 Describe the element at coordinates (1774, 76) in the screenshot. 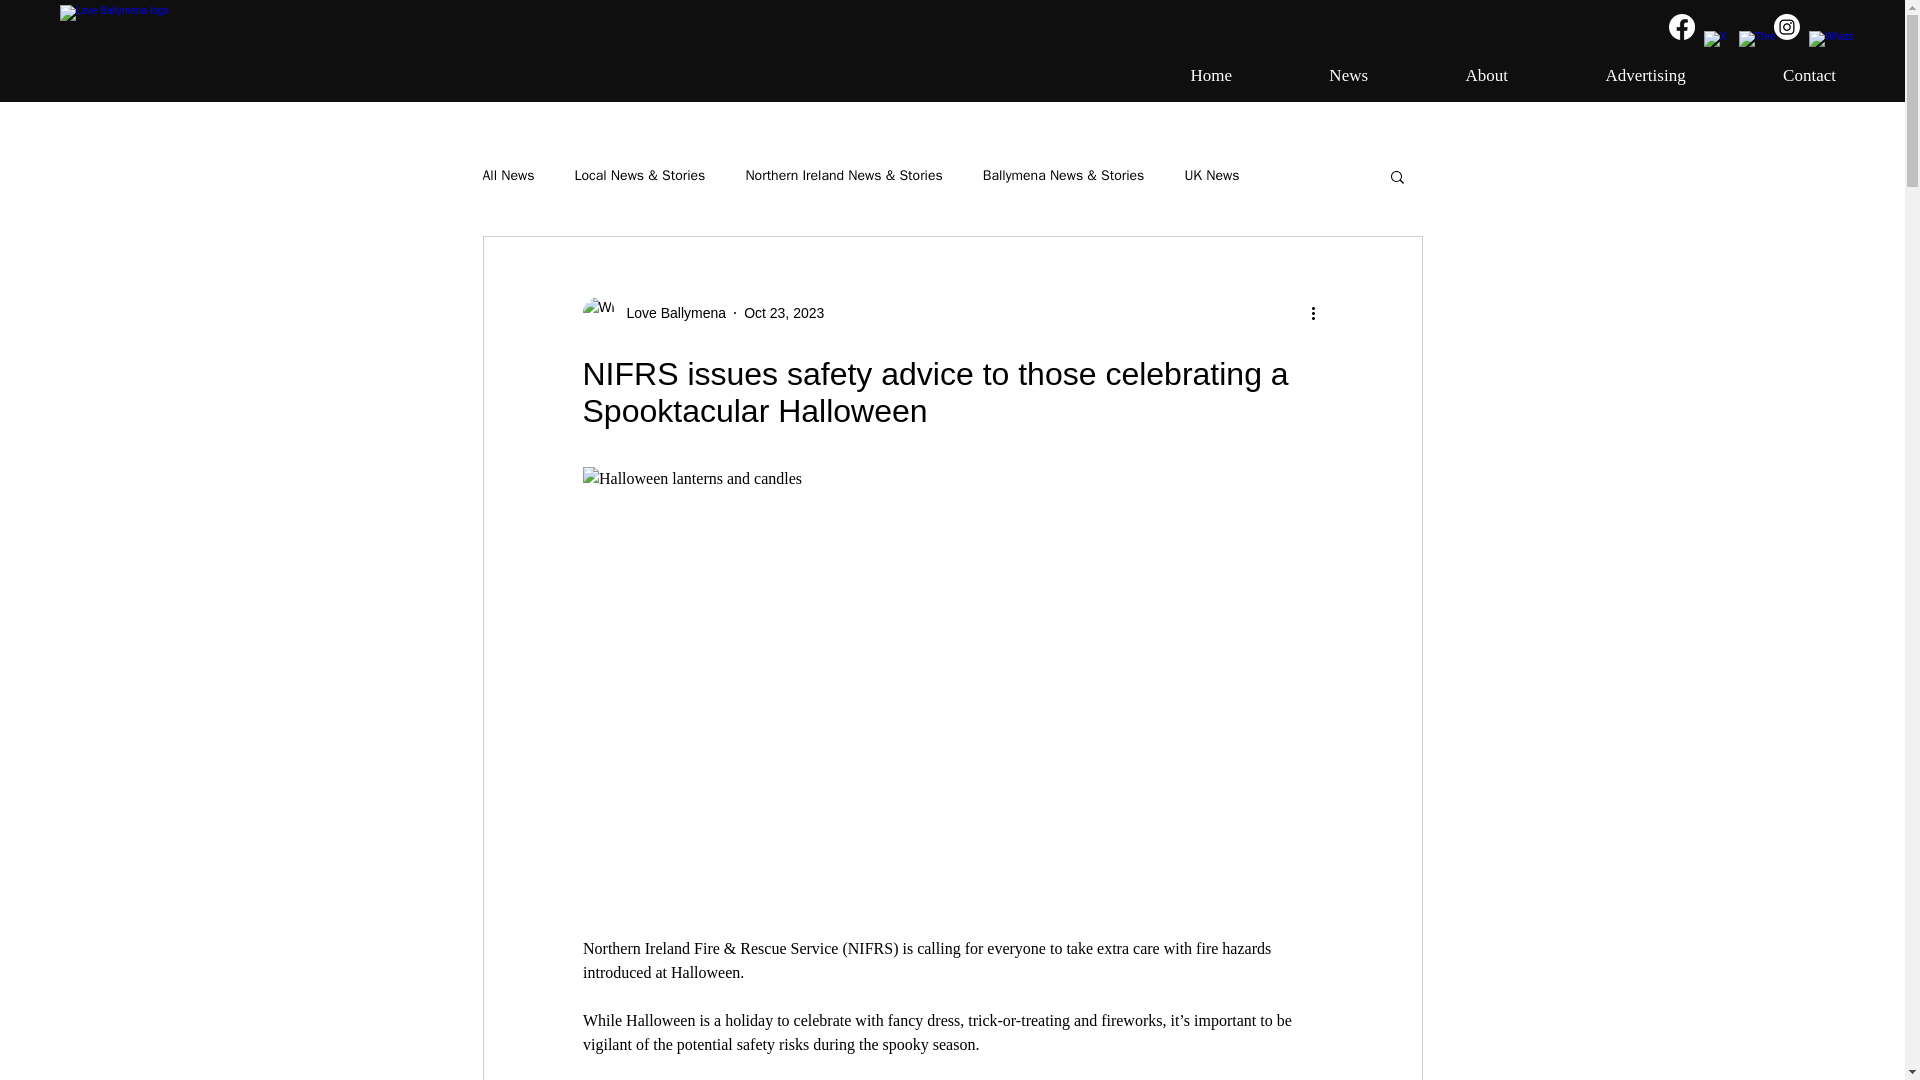

I see `Contact` at that location.